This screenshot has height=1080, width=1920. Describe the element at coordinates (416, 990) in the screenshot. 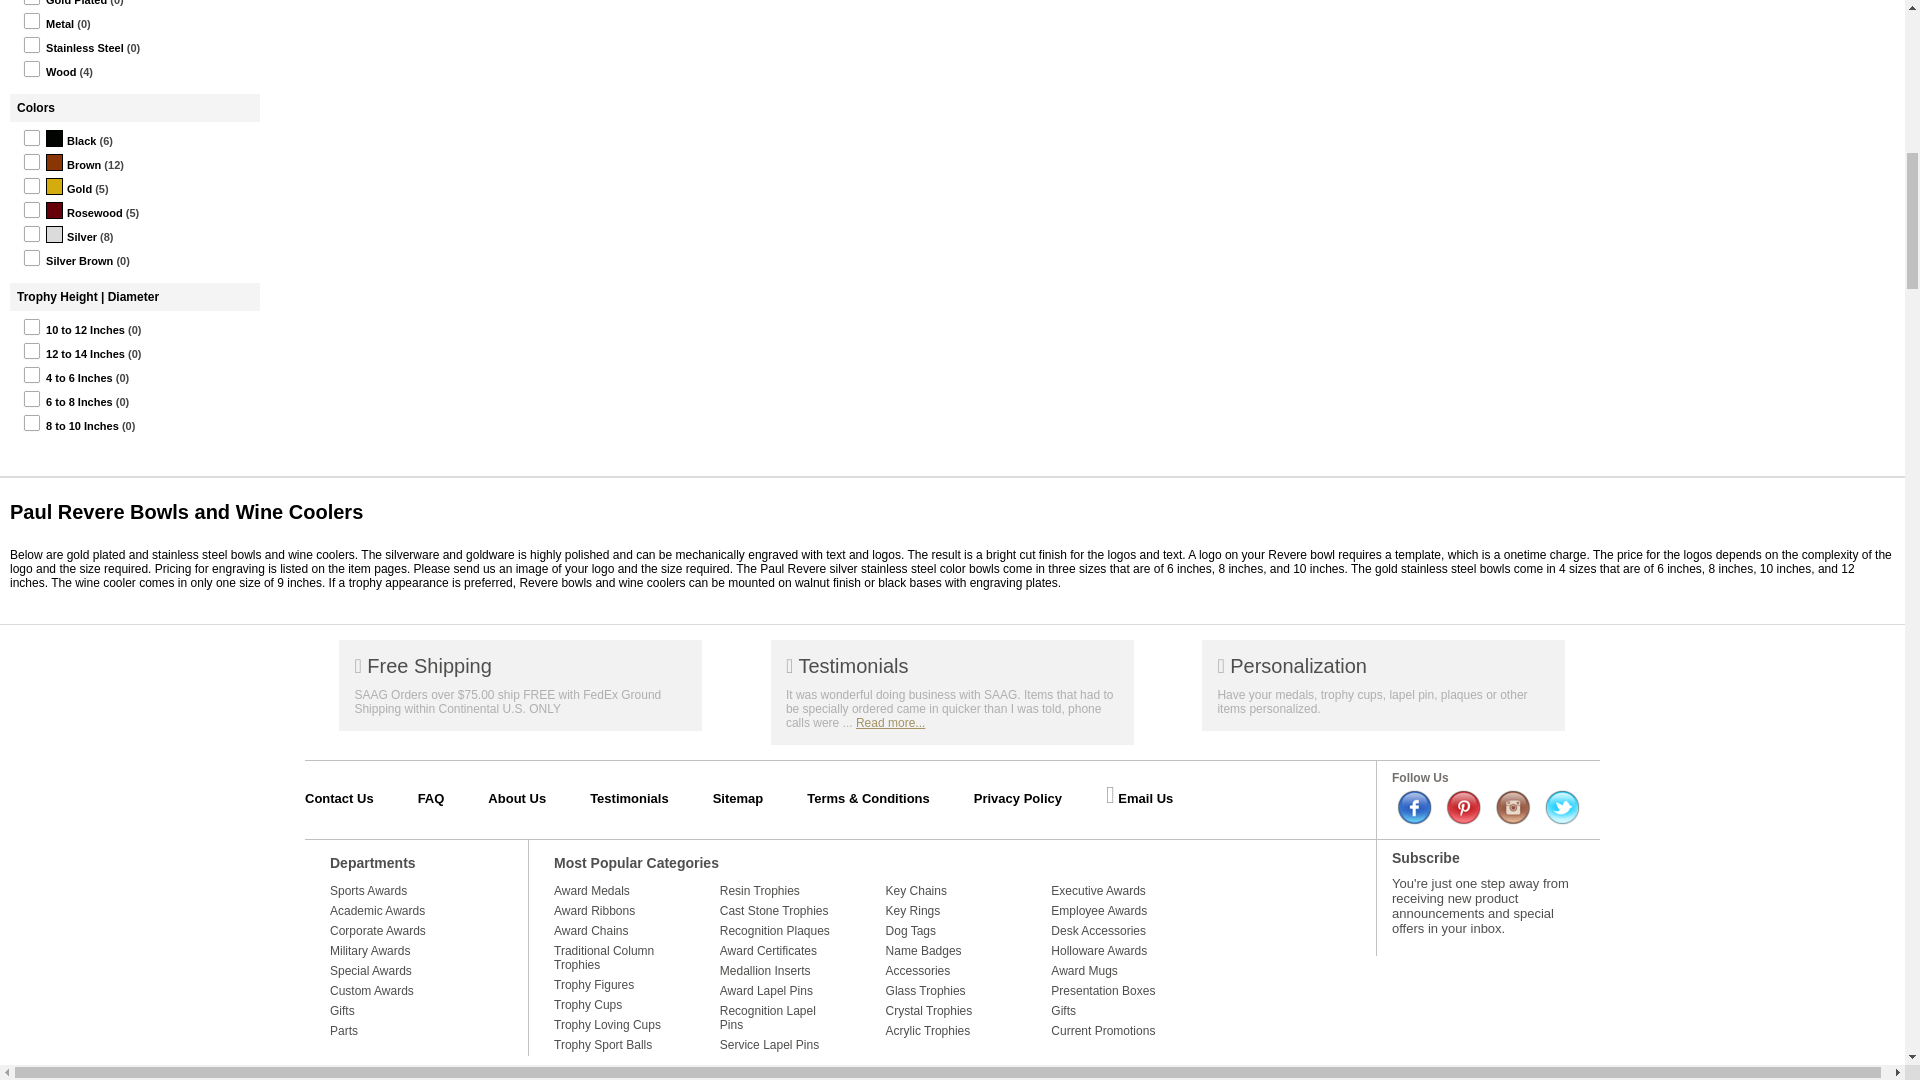

I see `Custom Awards` at that location.